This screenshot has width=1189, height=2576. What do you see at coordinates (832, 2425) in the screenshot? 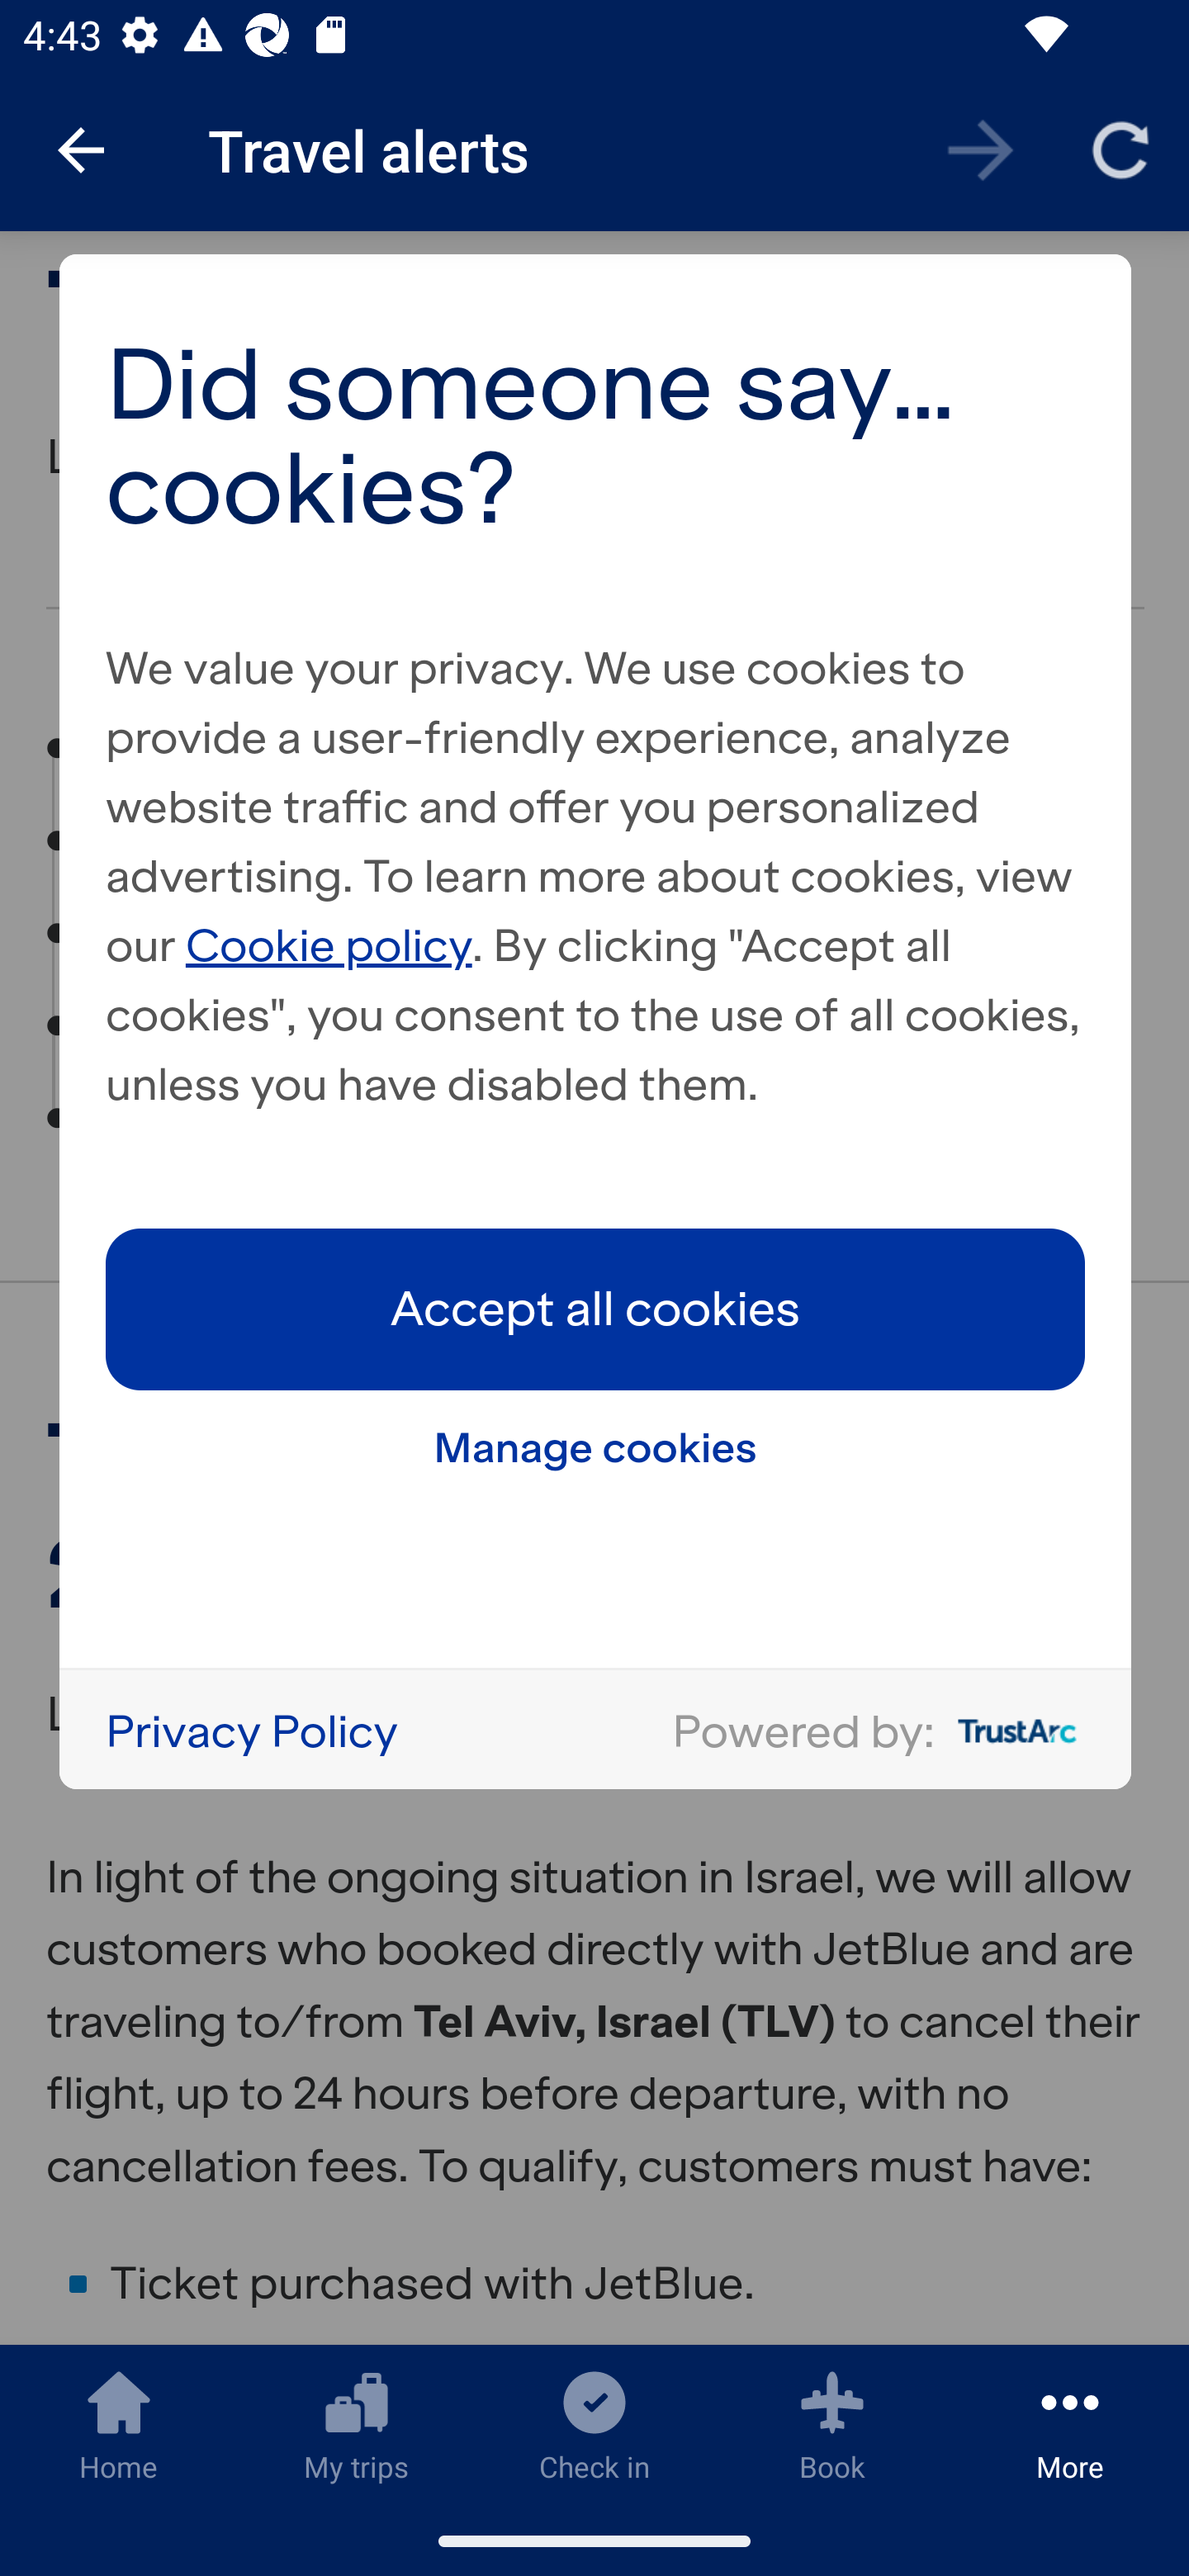
I see `Book` at bounding box center [832, 2425].